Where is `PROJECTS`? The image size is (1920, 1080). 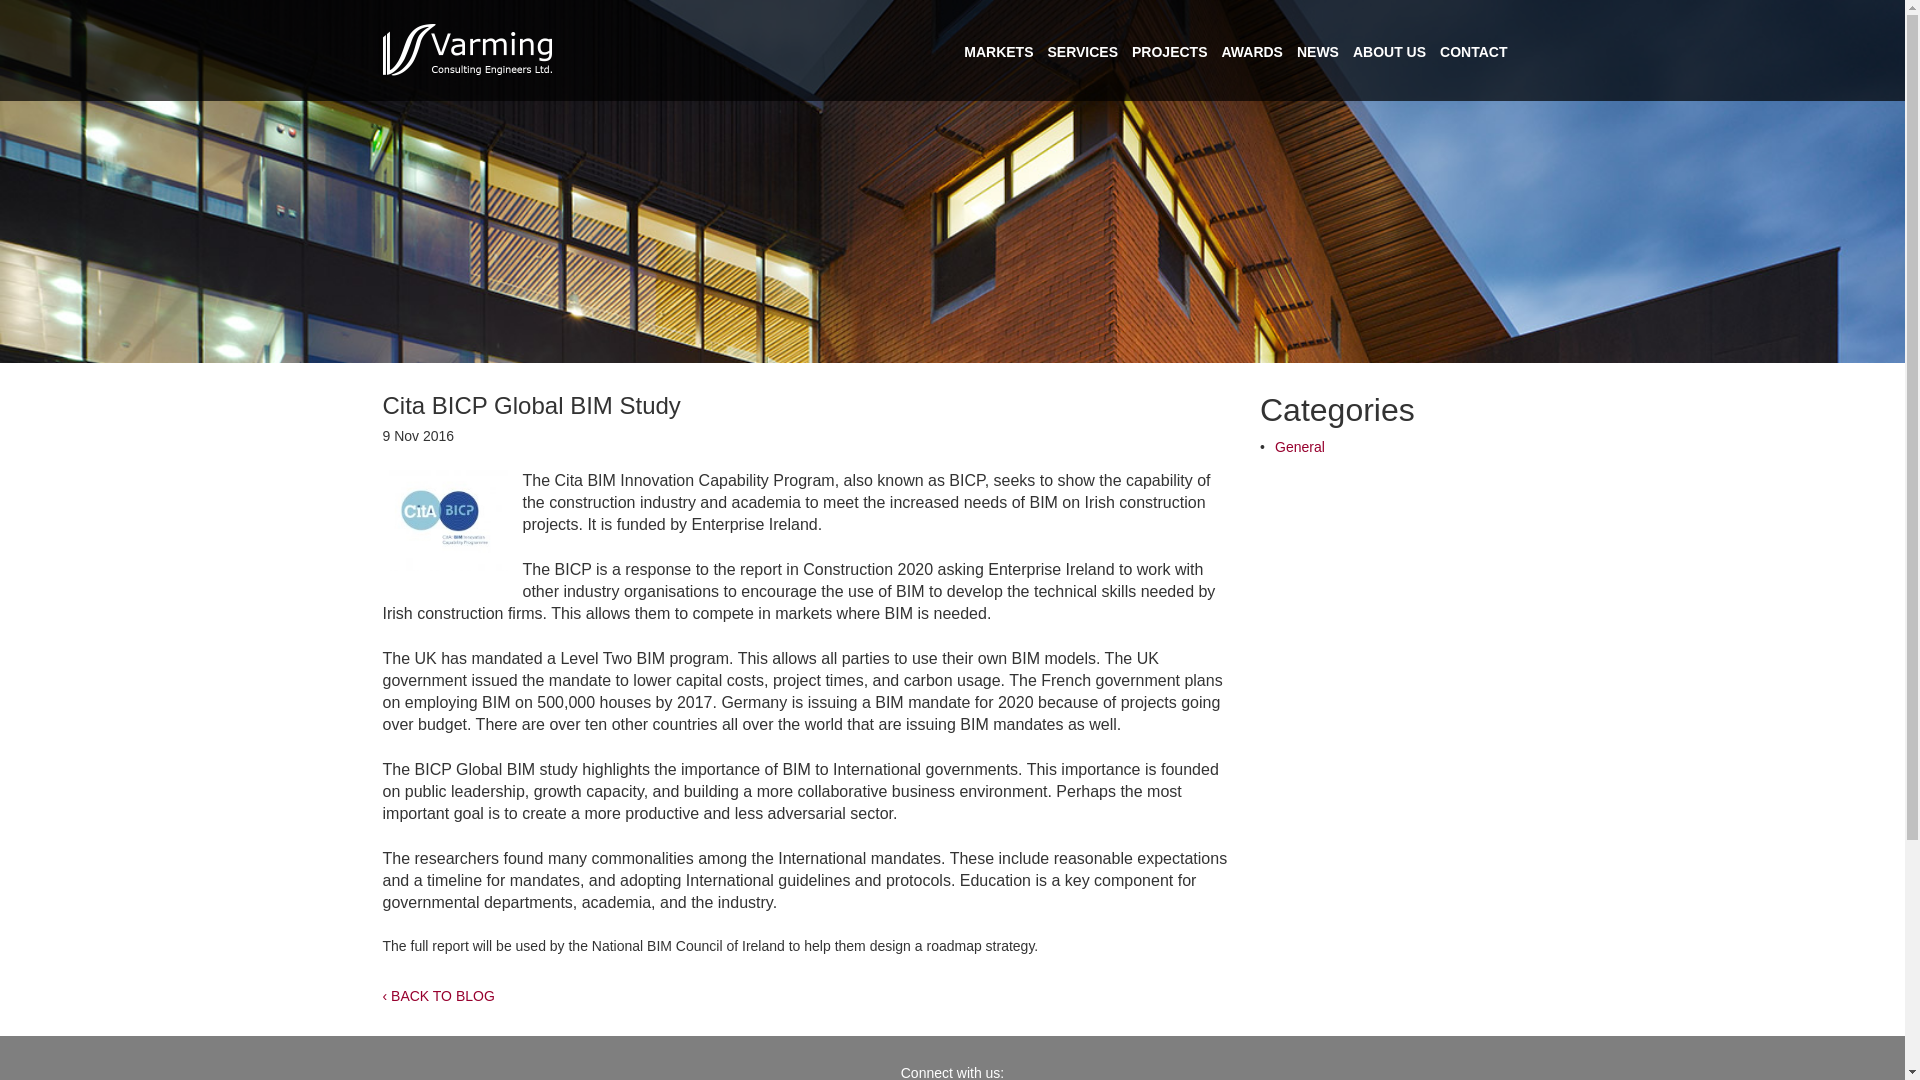 PROJECTS is located at coordinates (1170, 52).